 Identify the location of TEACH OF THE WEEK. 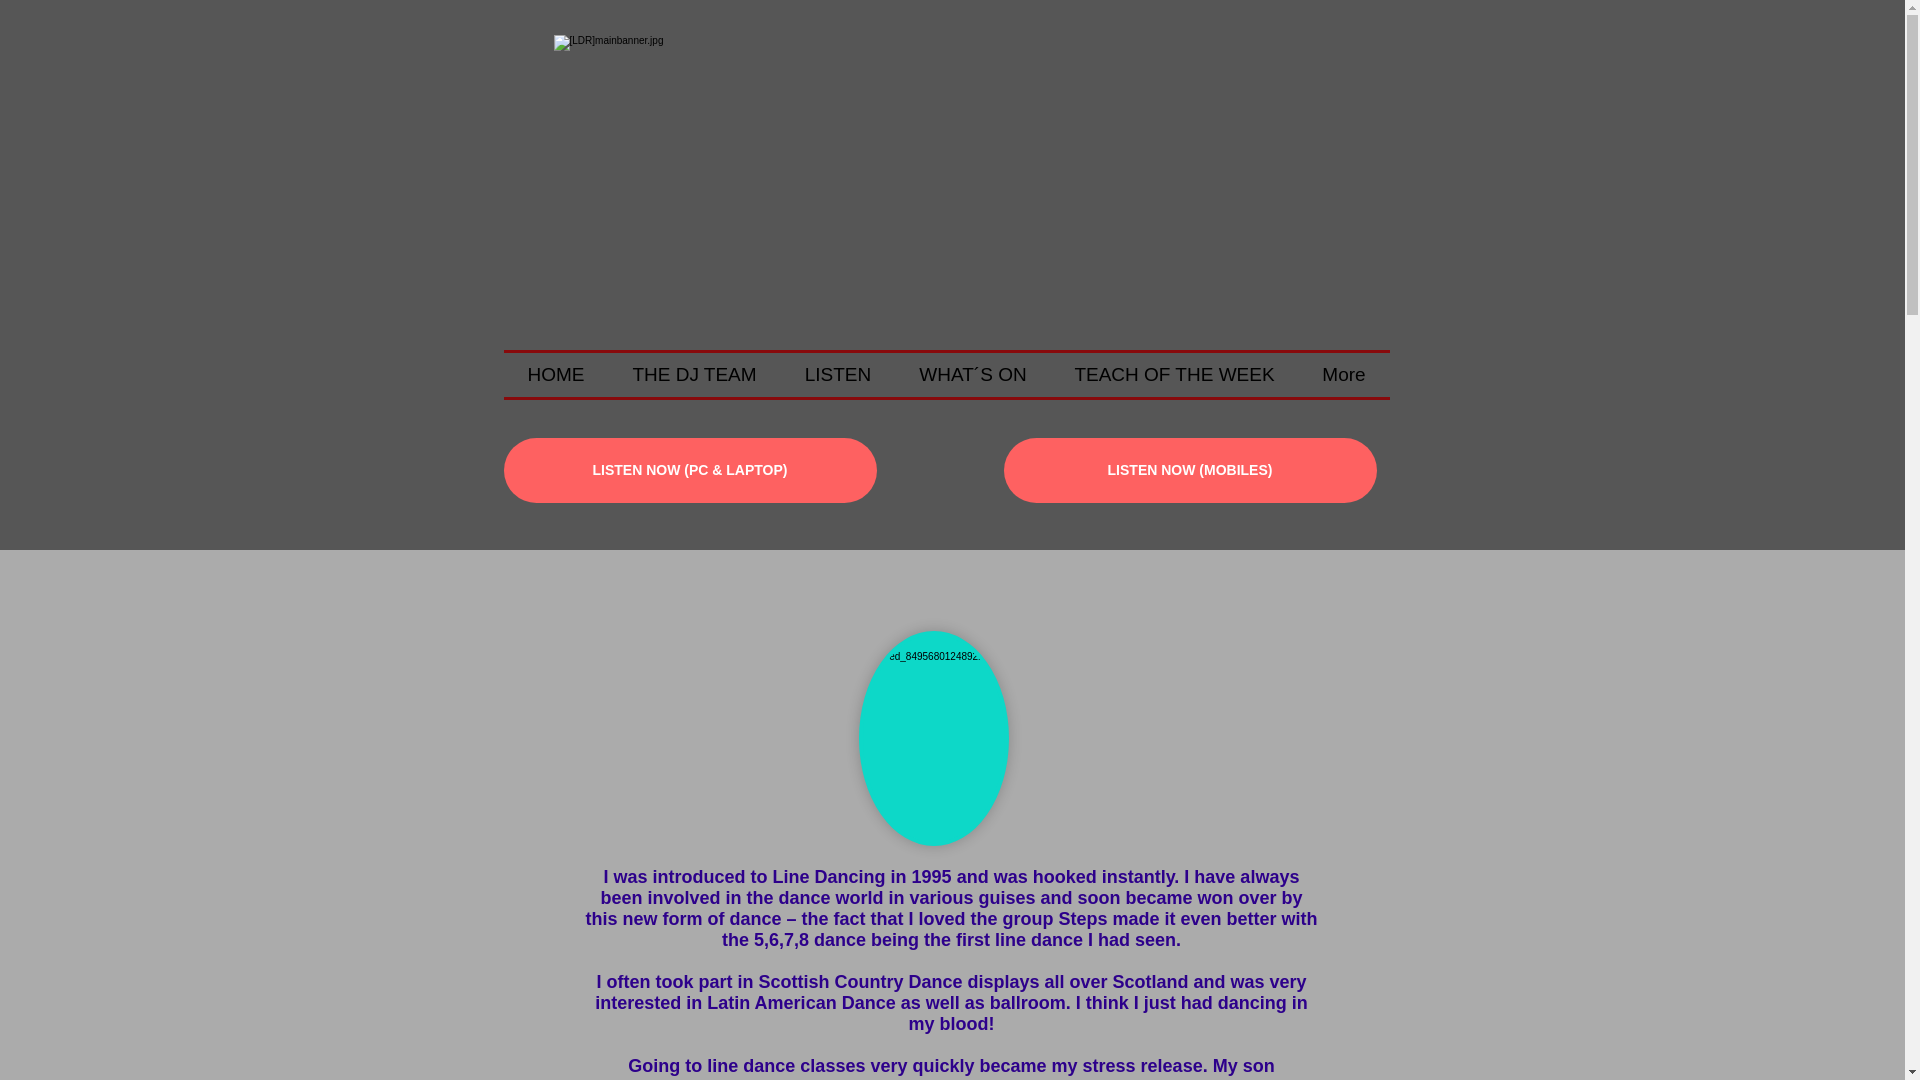
(1174, 375).